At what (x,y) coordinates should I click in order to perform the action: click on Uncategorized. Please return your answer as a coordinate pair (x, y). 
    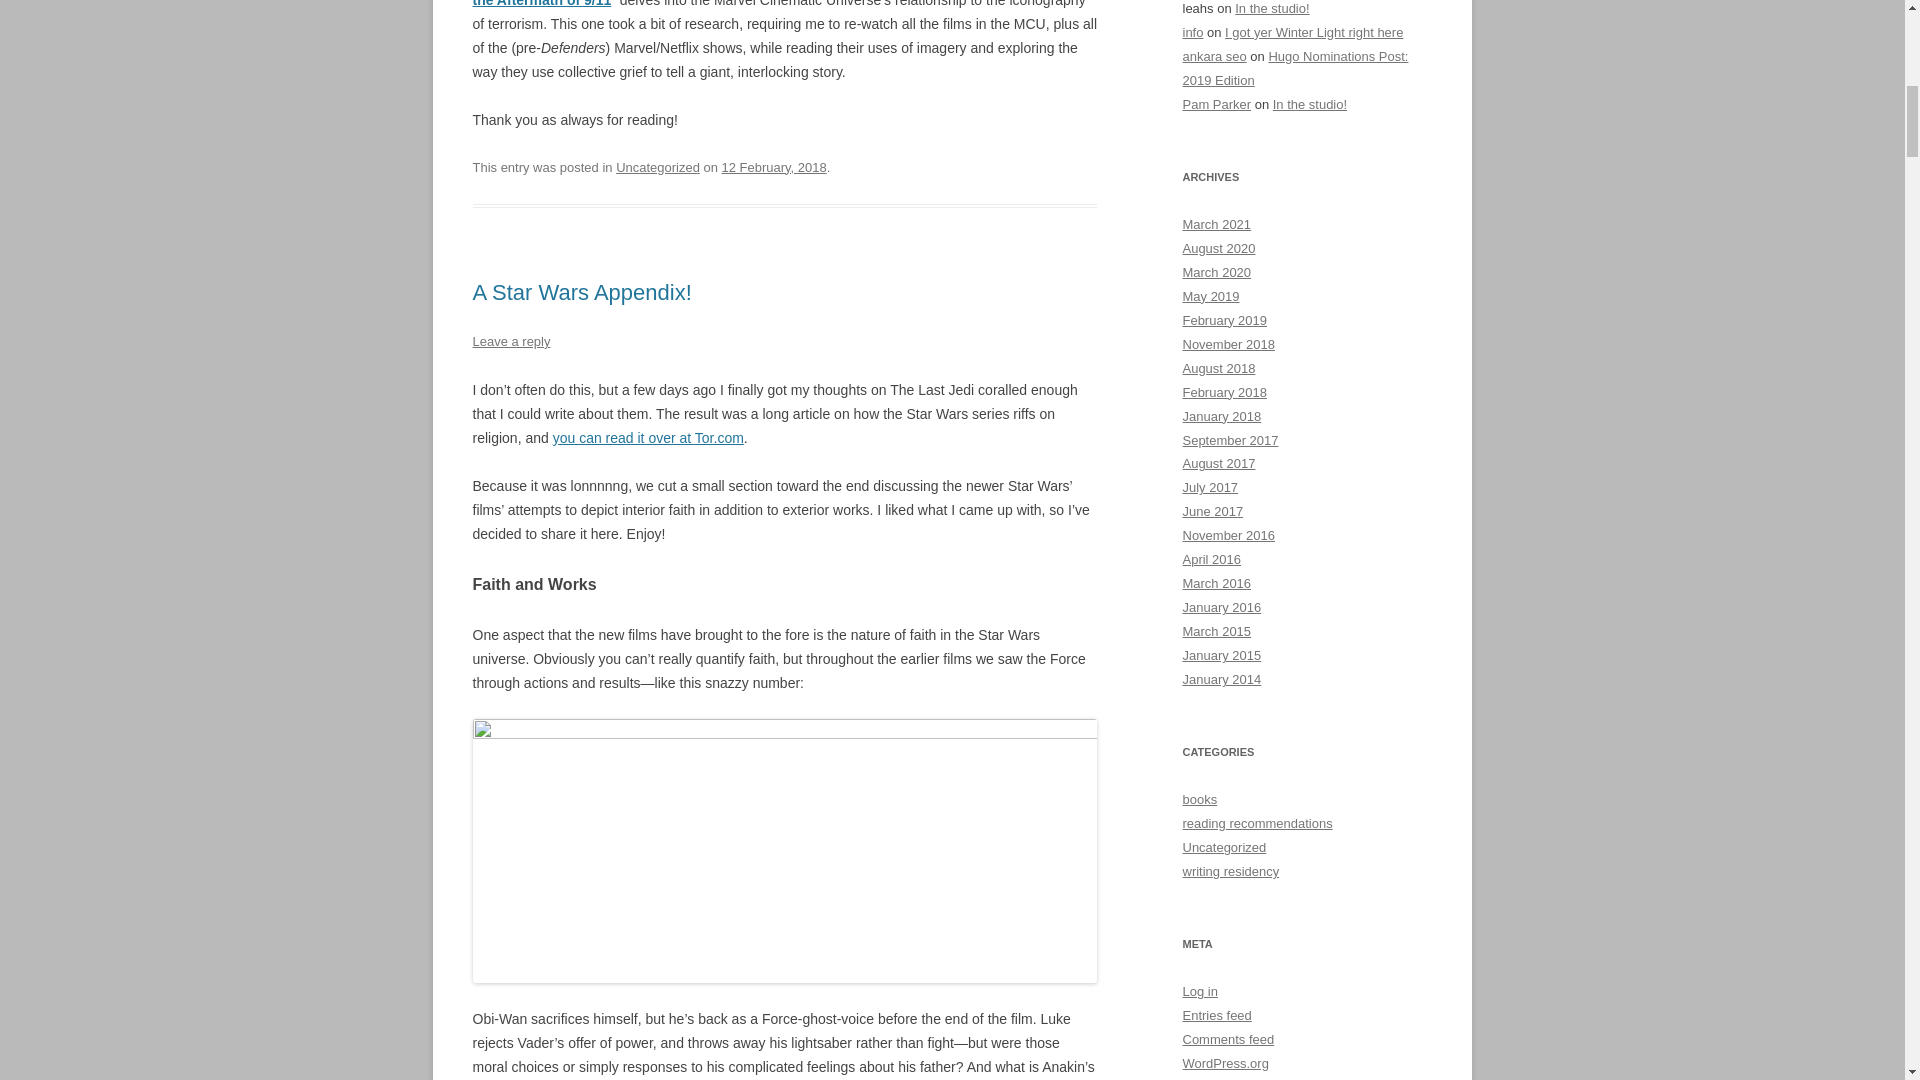
    Looking at the image, I should click on (658, 166).